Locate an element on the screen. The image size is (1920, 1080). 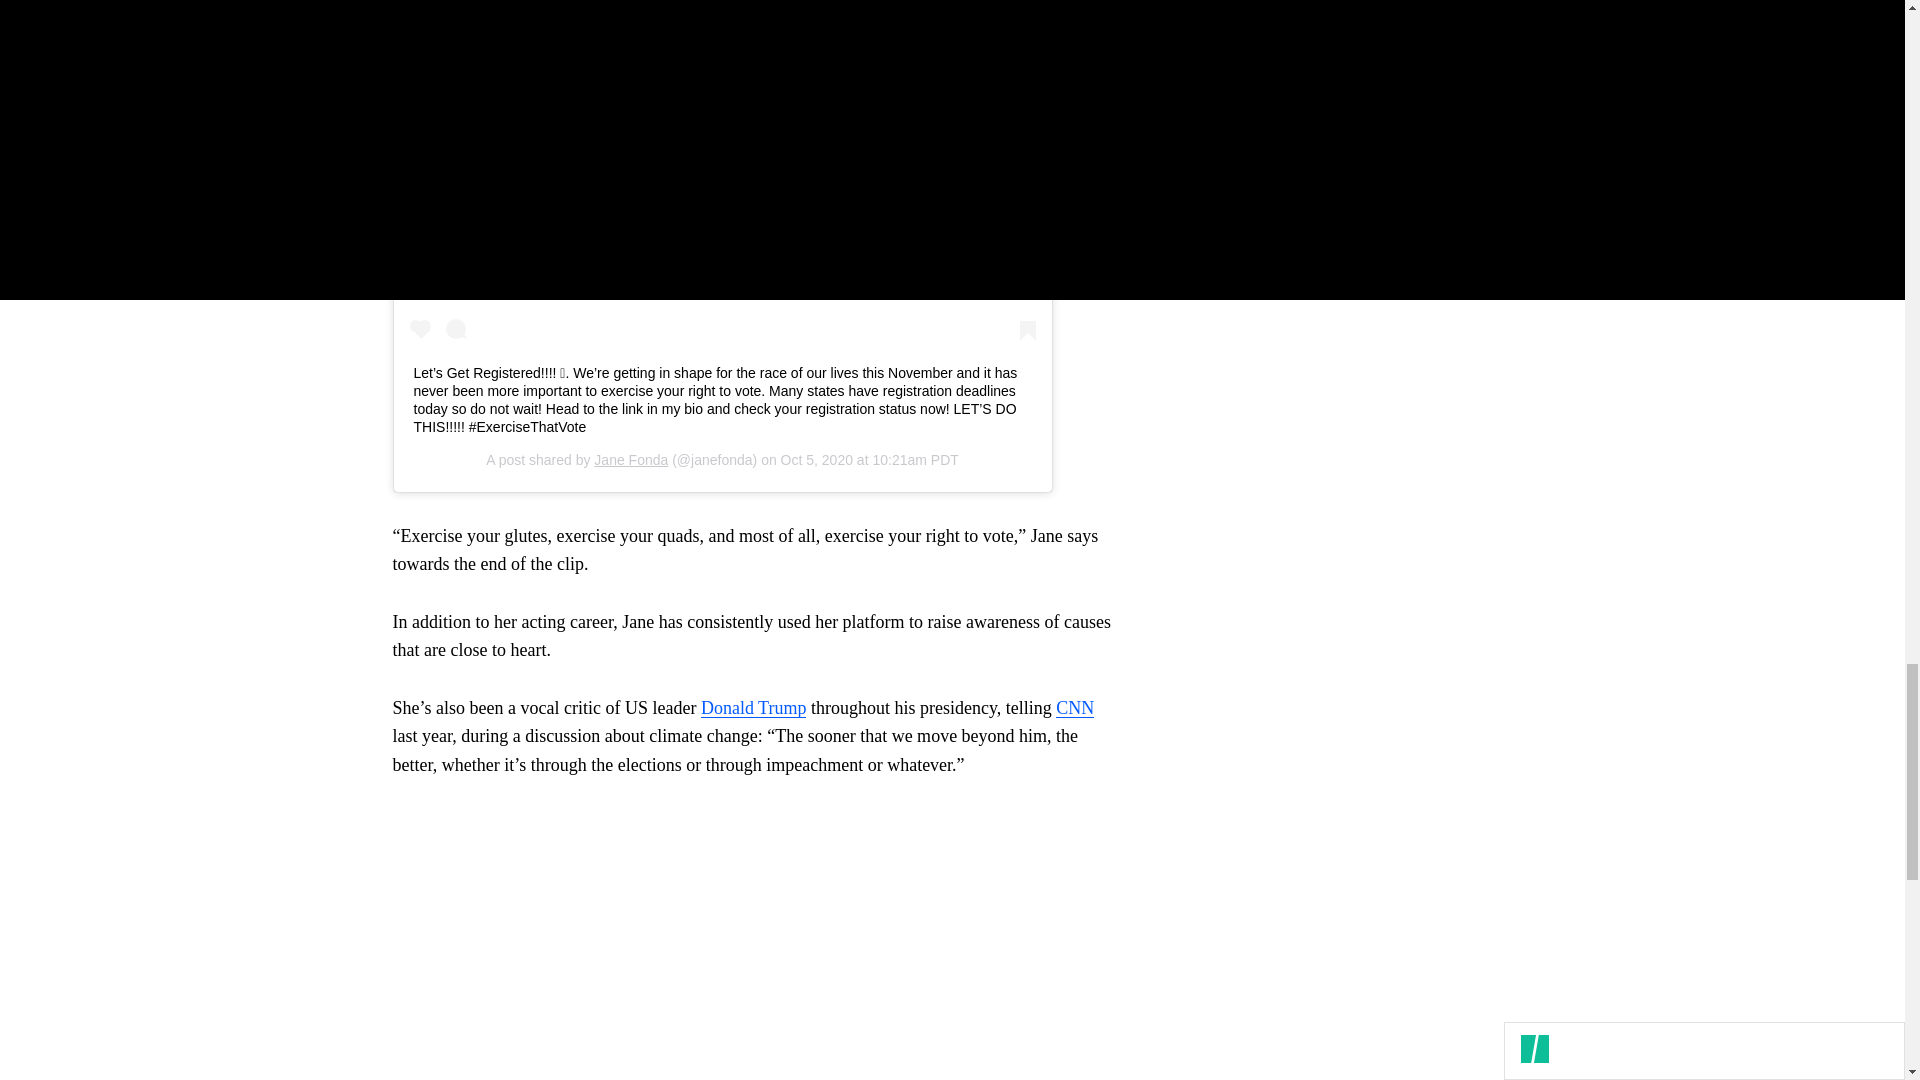
SIGN UP is located at coordinates (1448, 152).